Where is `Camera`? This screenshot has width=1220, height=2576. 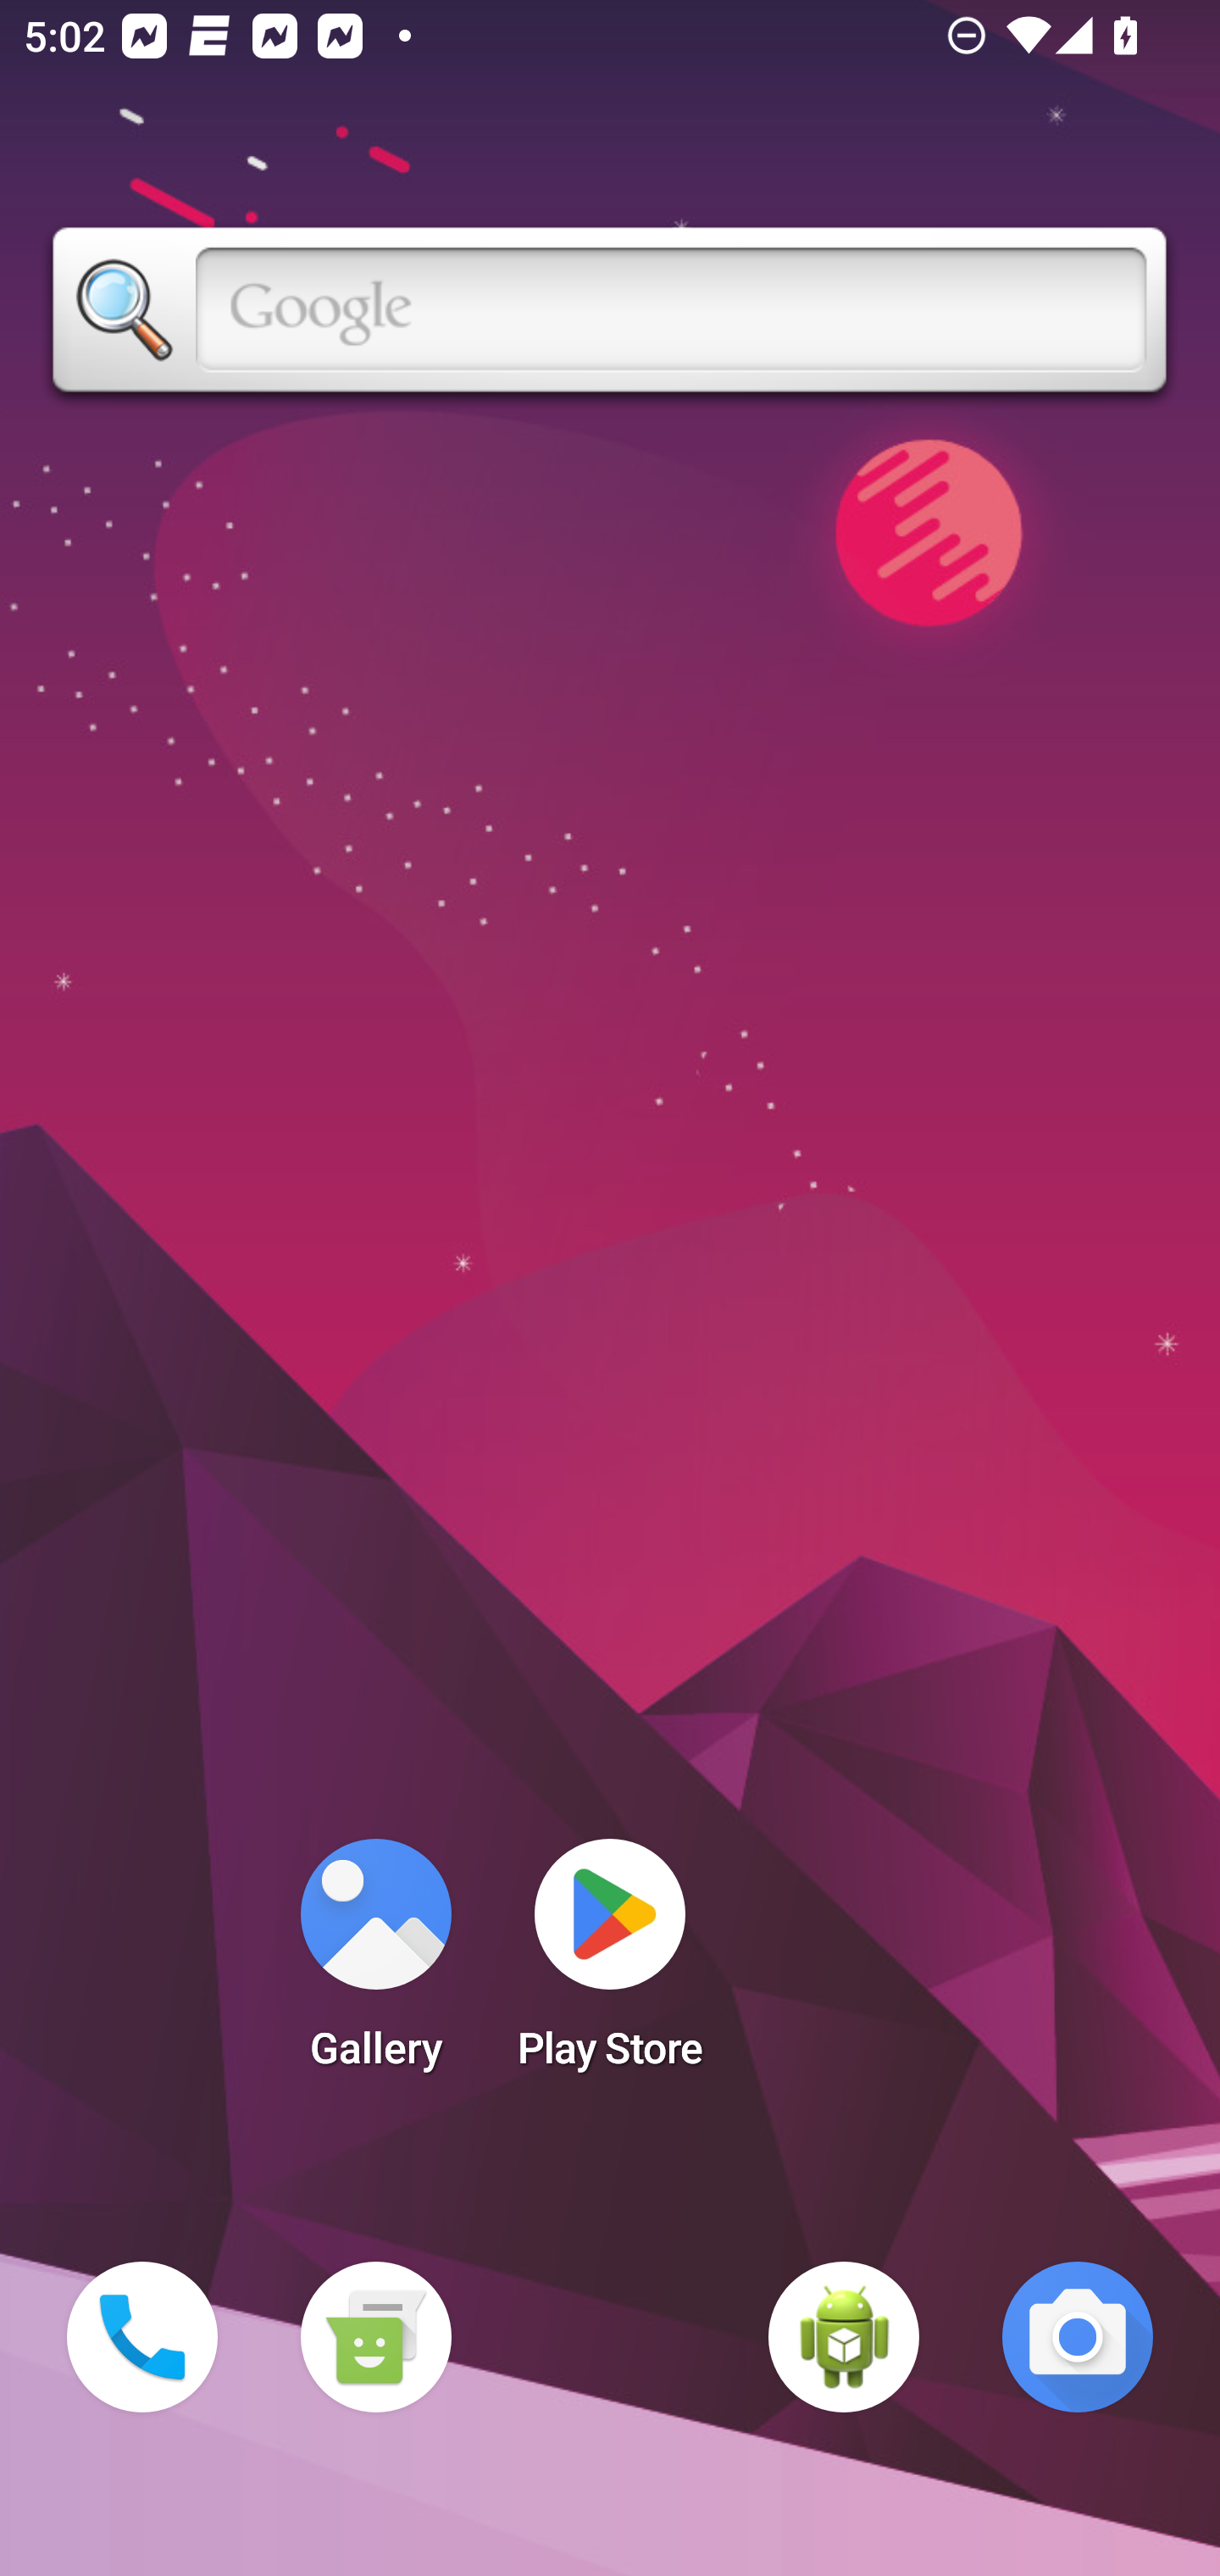
Camera is located at coordinates (1078, 2337).